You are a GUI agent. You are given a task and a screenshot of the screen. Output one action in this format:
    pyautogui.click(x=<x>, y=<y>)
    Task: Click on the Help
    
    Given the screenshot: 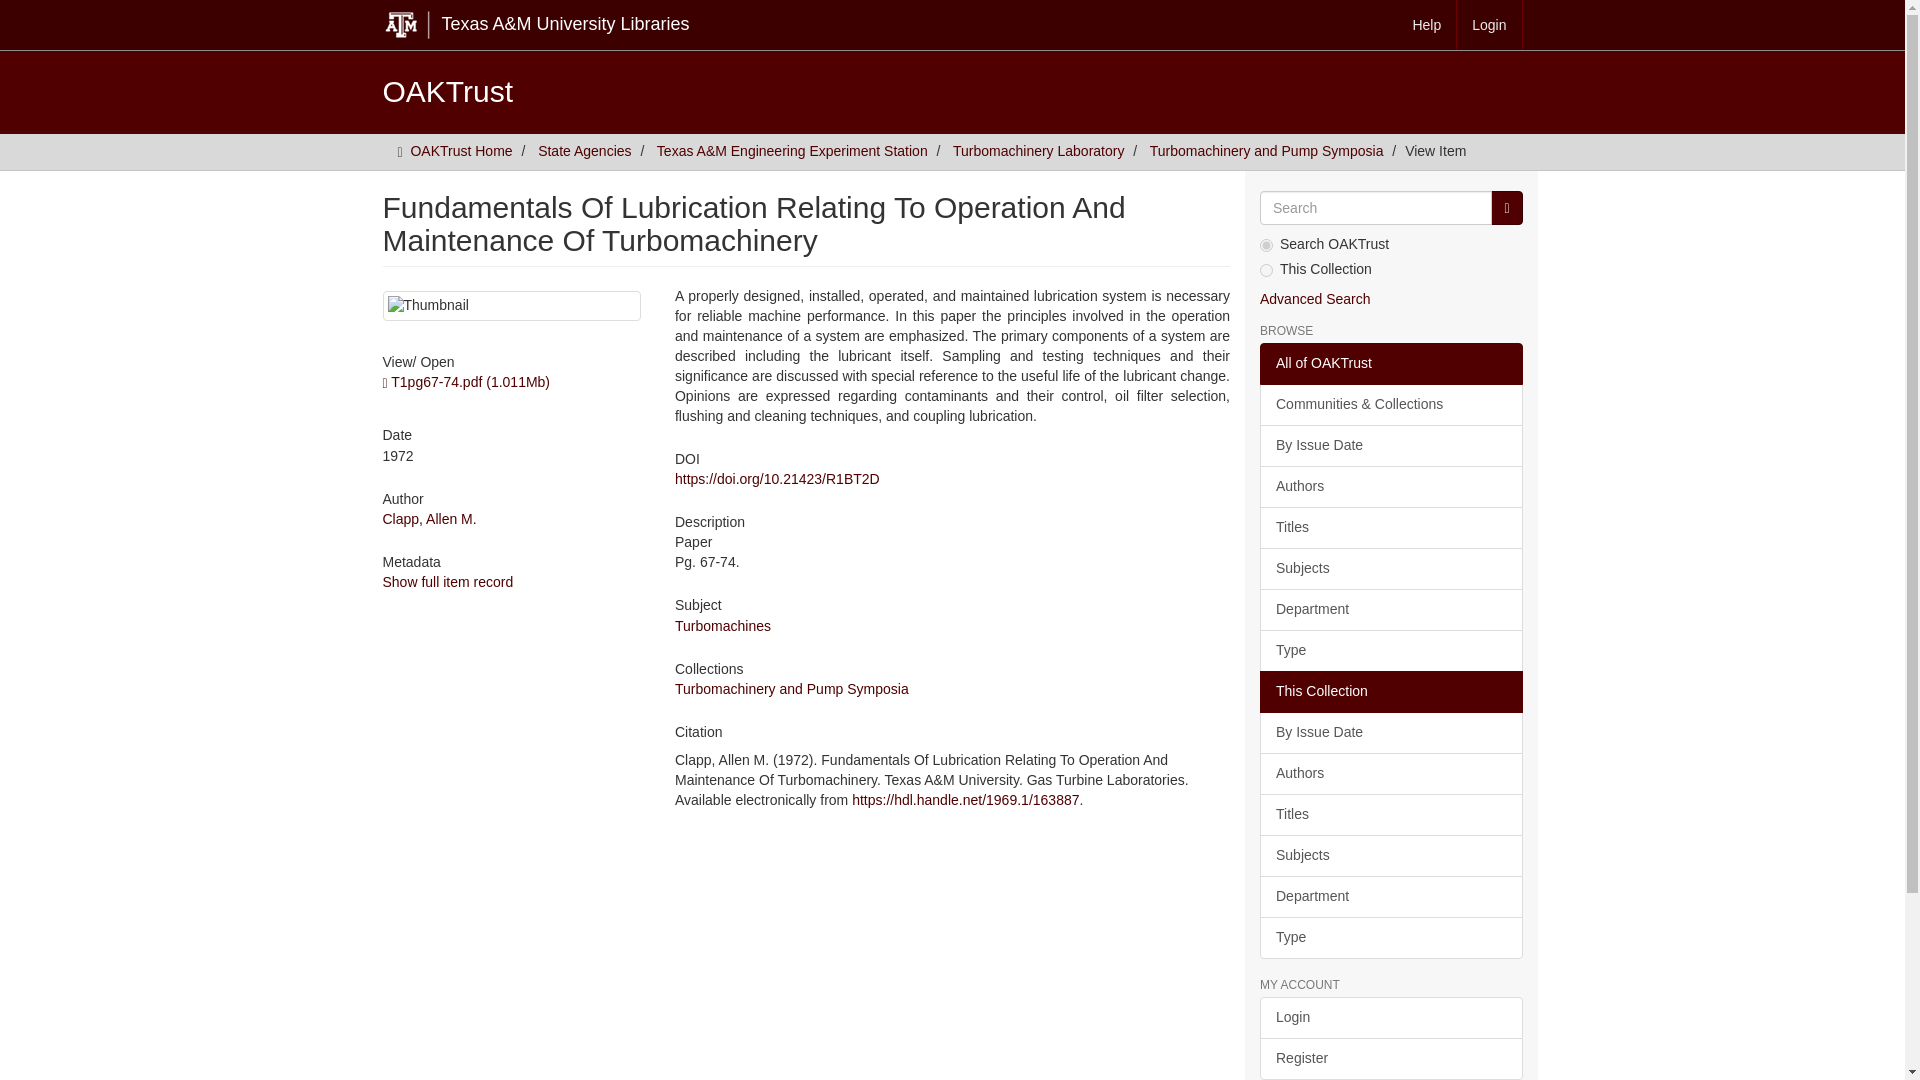 What is the action you would take?
    pyautogui.click(x=1427, y=24)
    